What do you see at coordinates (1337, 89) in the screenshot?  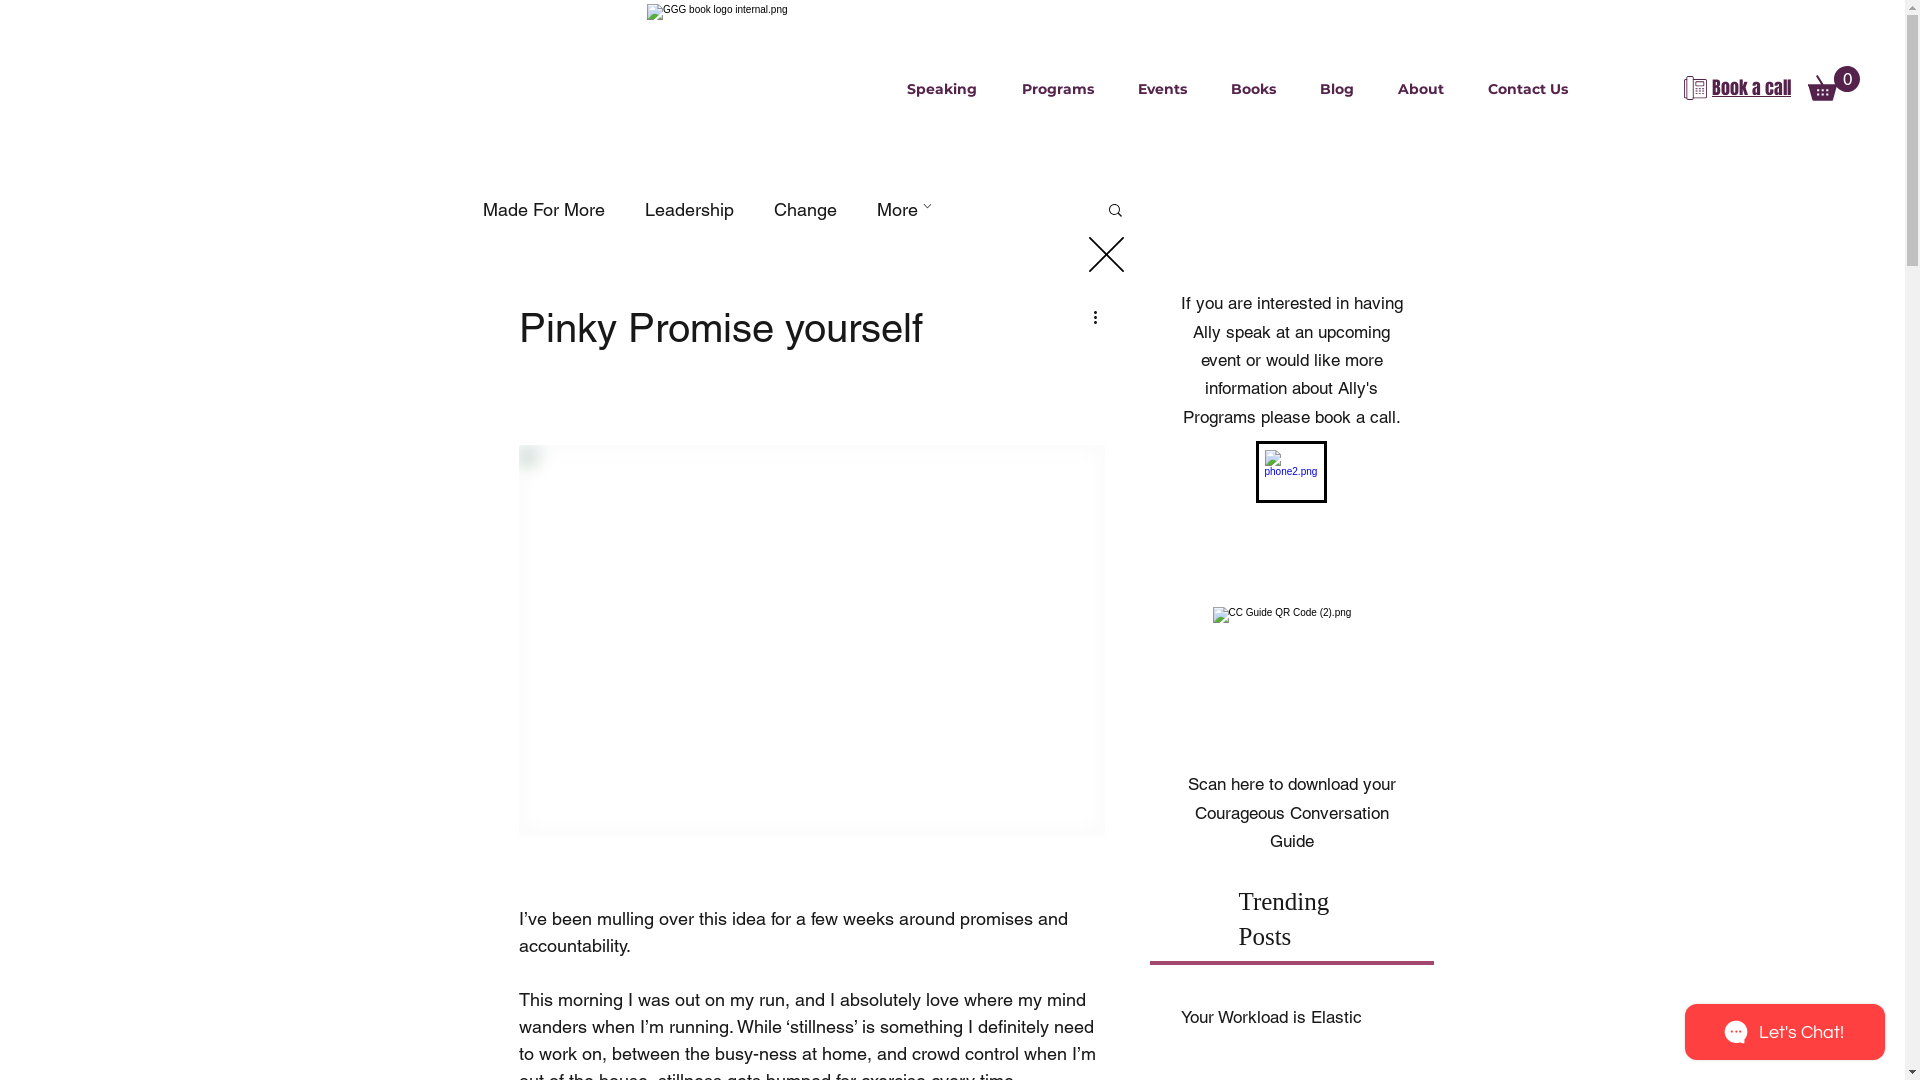 I see `Blog` at bounding box center [1337, 89].